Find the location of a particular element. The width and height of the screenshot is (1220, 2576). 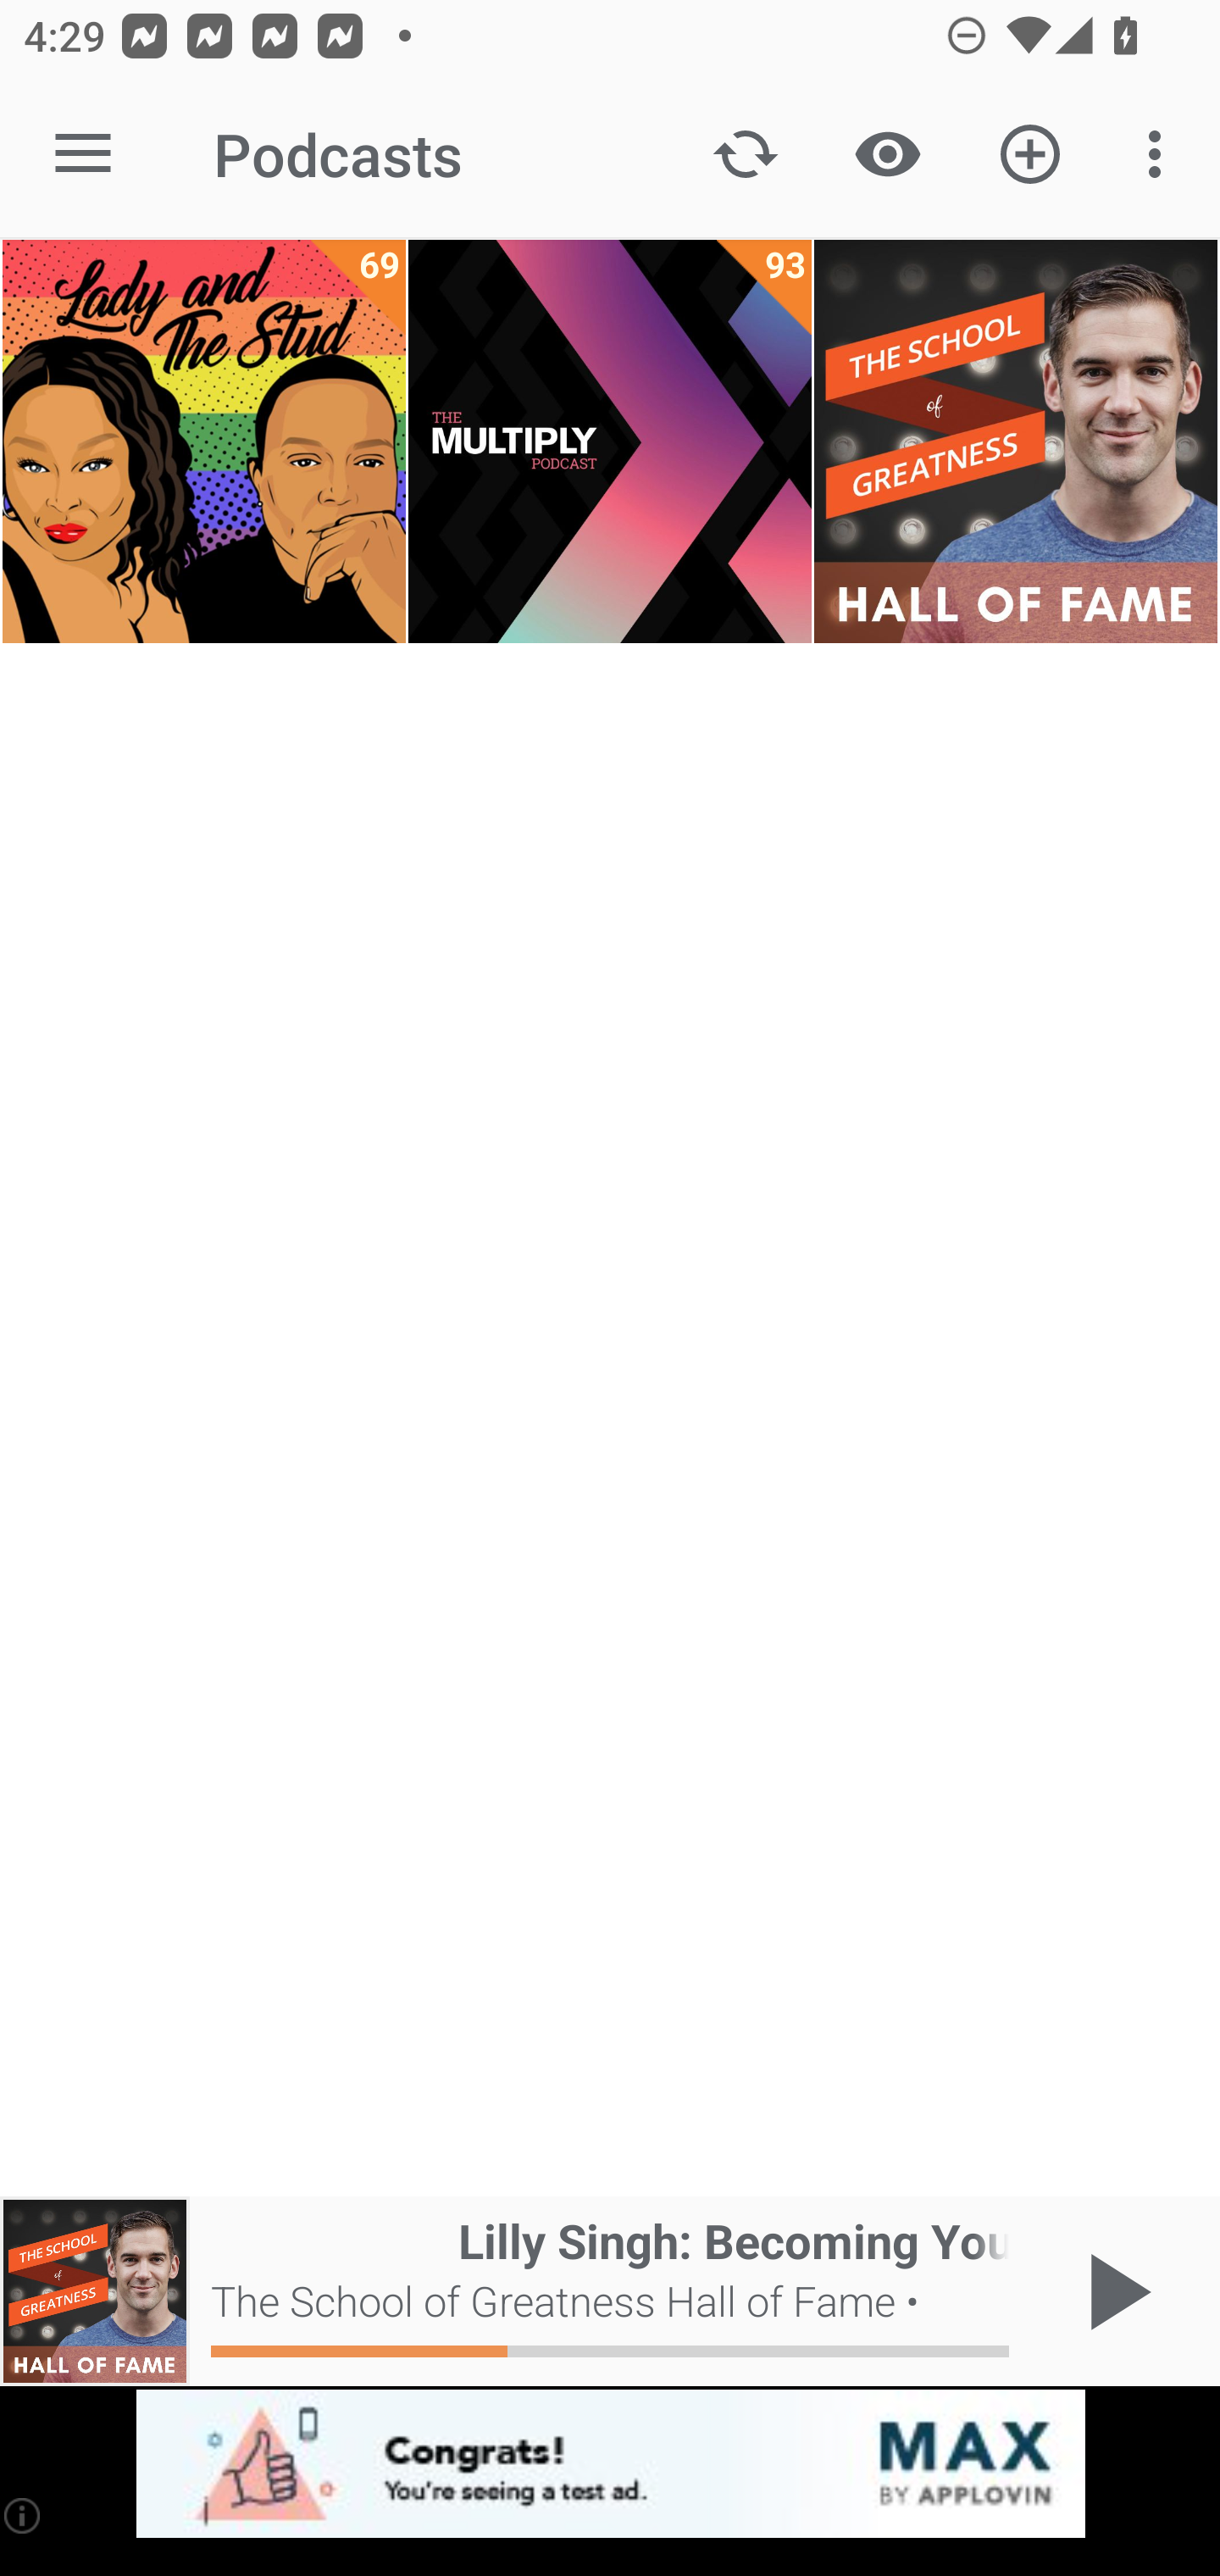

Lady and The Stud 69 is located at coordinates (203, 441).